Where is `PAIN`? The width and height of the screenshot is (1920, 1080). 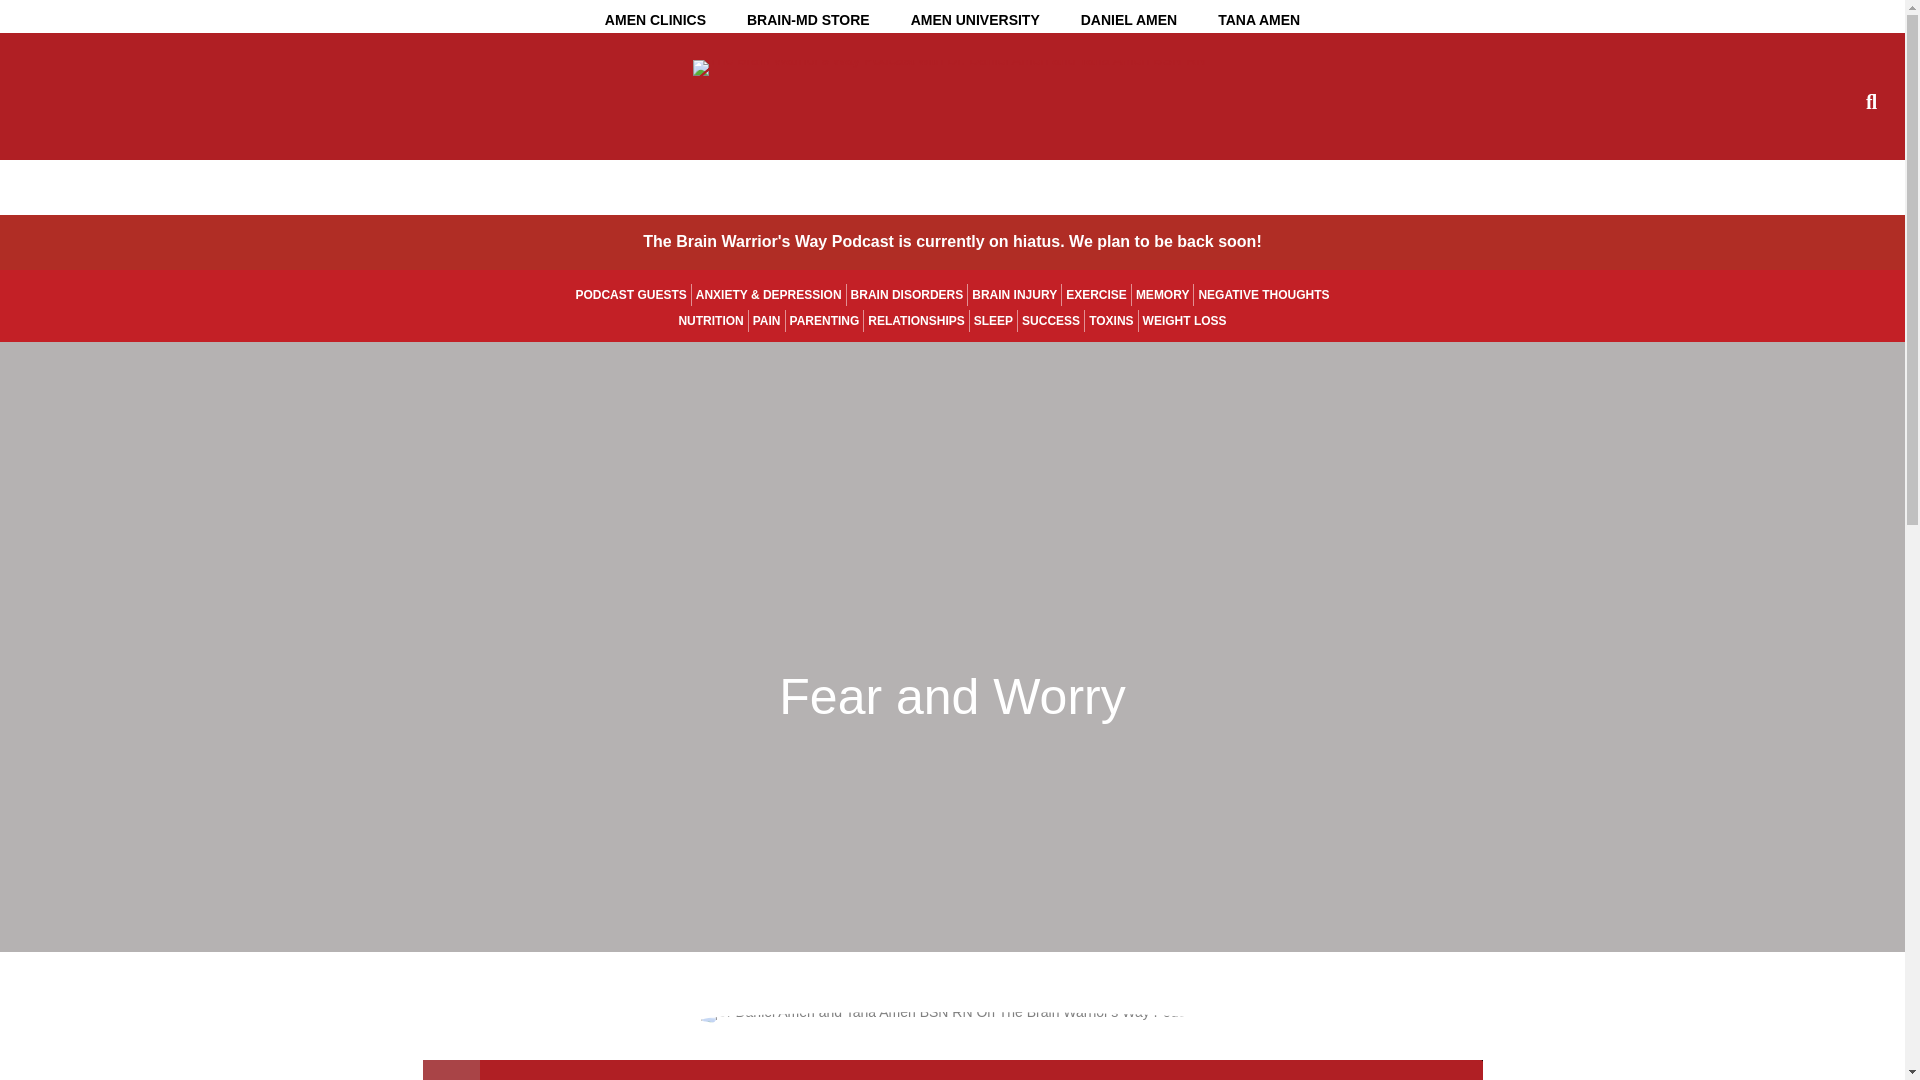 PAIN is located at coordinates (766, 320).